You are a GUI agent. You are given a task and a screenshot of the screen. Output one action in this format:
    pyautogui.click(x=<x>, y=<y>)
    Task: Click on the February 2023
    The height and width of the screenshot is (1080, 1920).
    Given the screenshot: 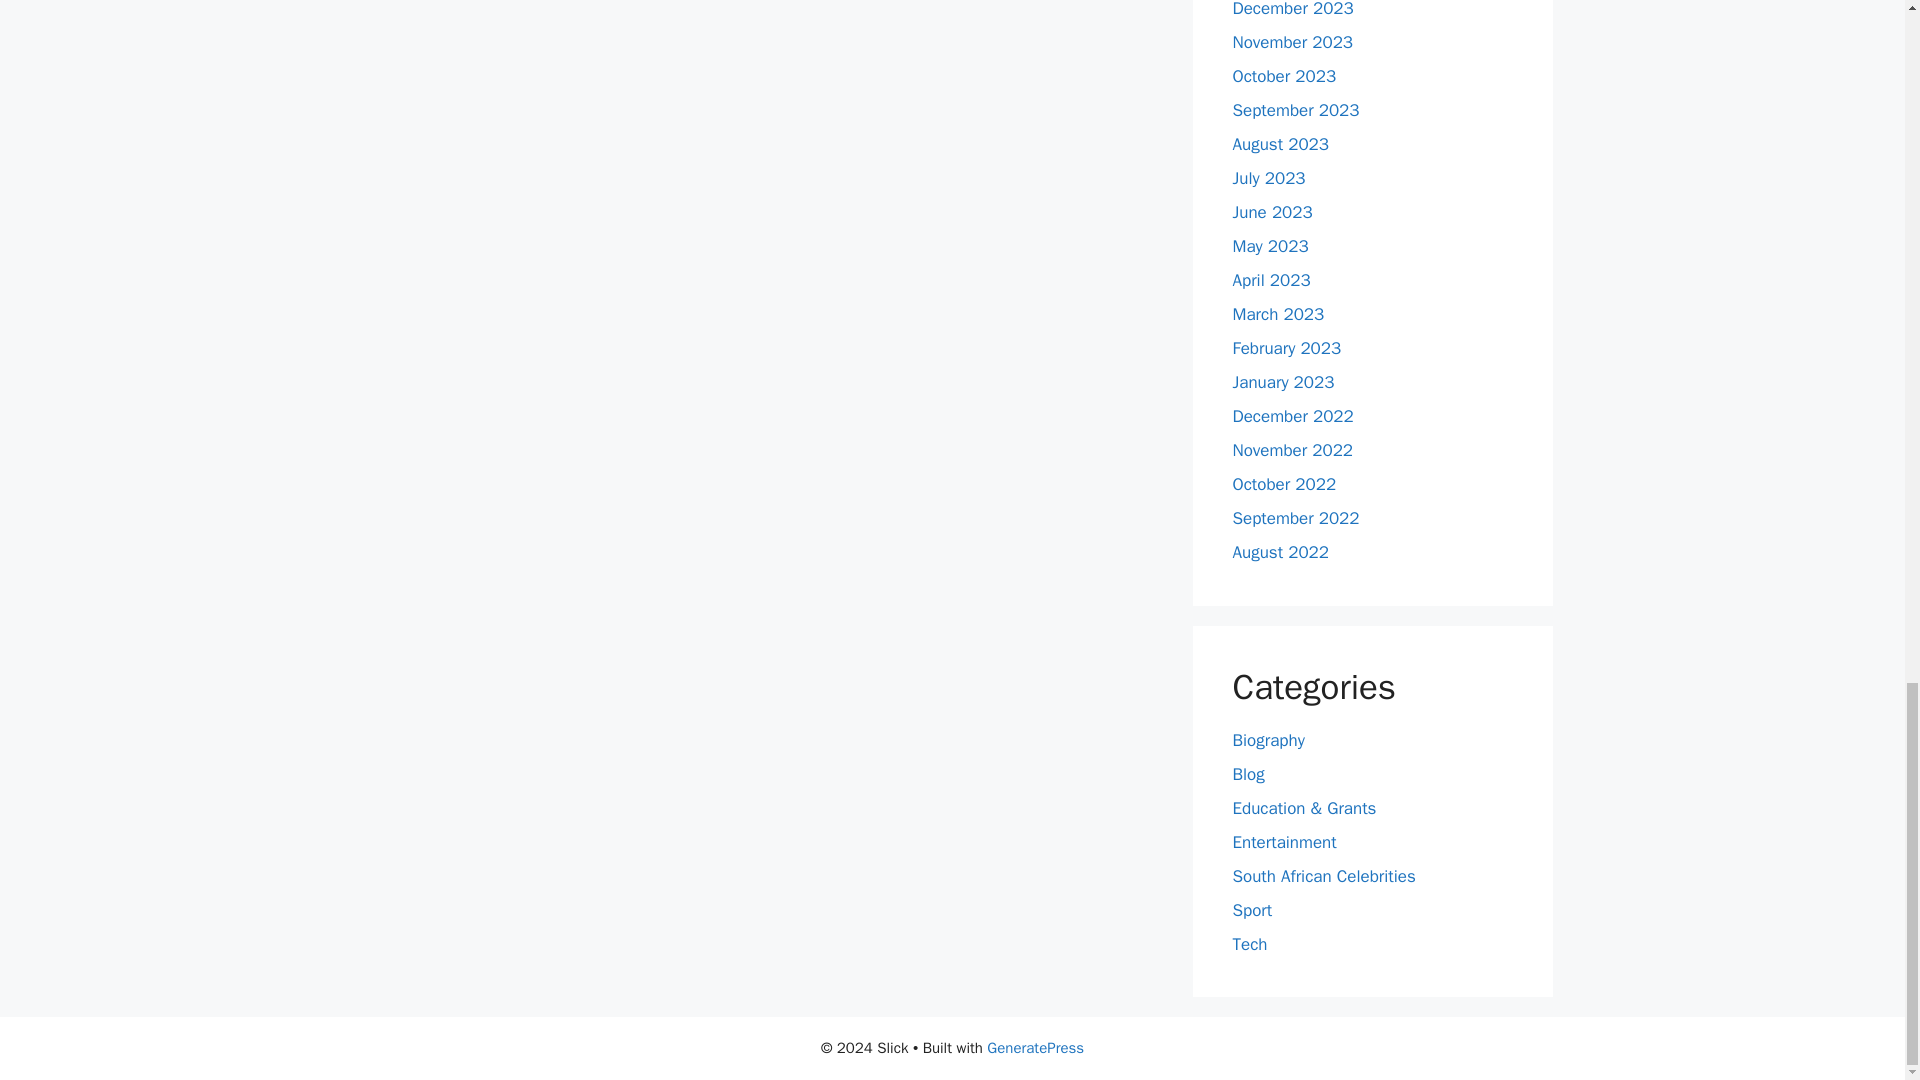 What is the action you would take?
    pyautogui.click(x=1286, y=348)
    